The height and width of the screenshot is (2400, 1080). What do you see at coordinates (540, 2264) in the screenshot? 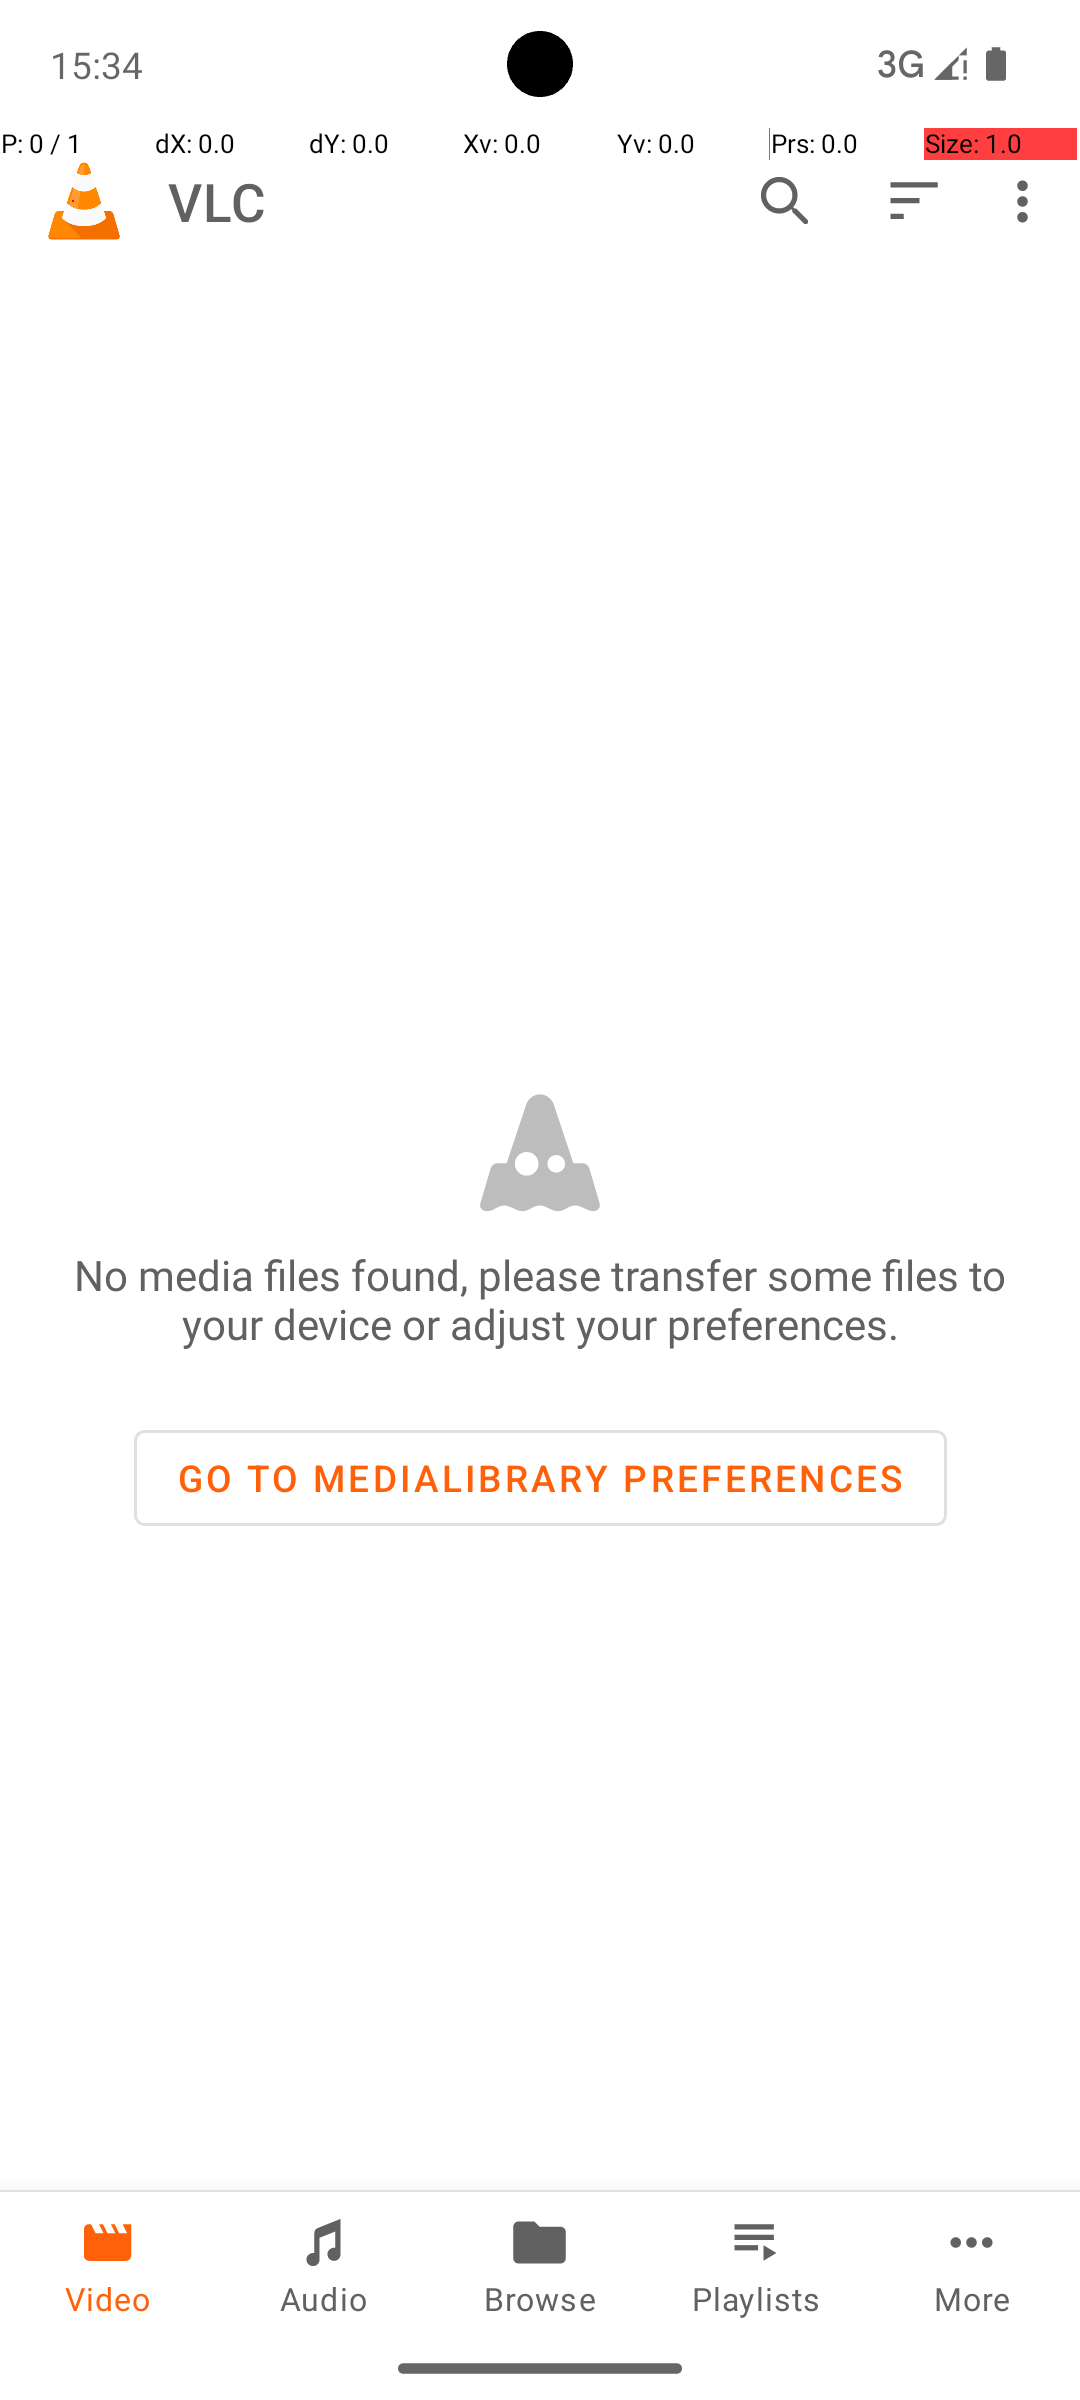
I see `Browse` at bounding box center [540, 2264].